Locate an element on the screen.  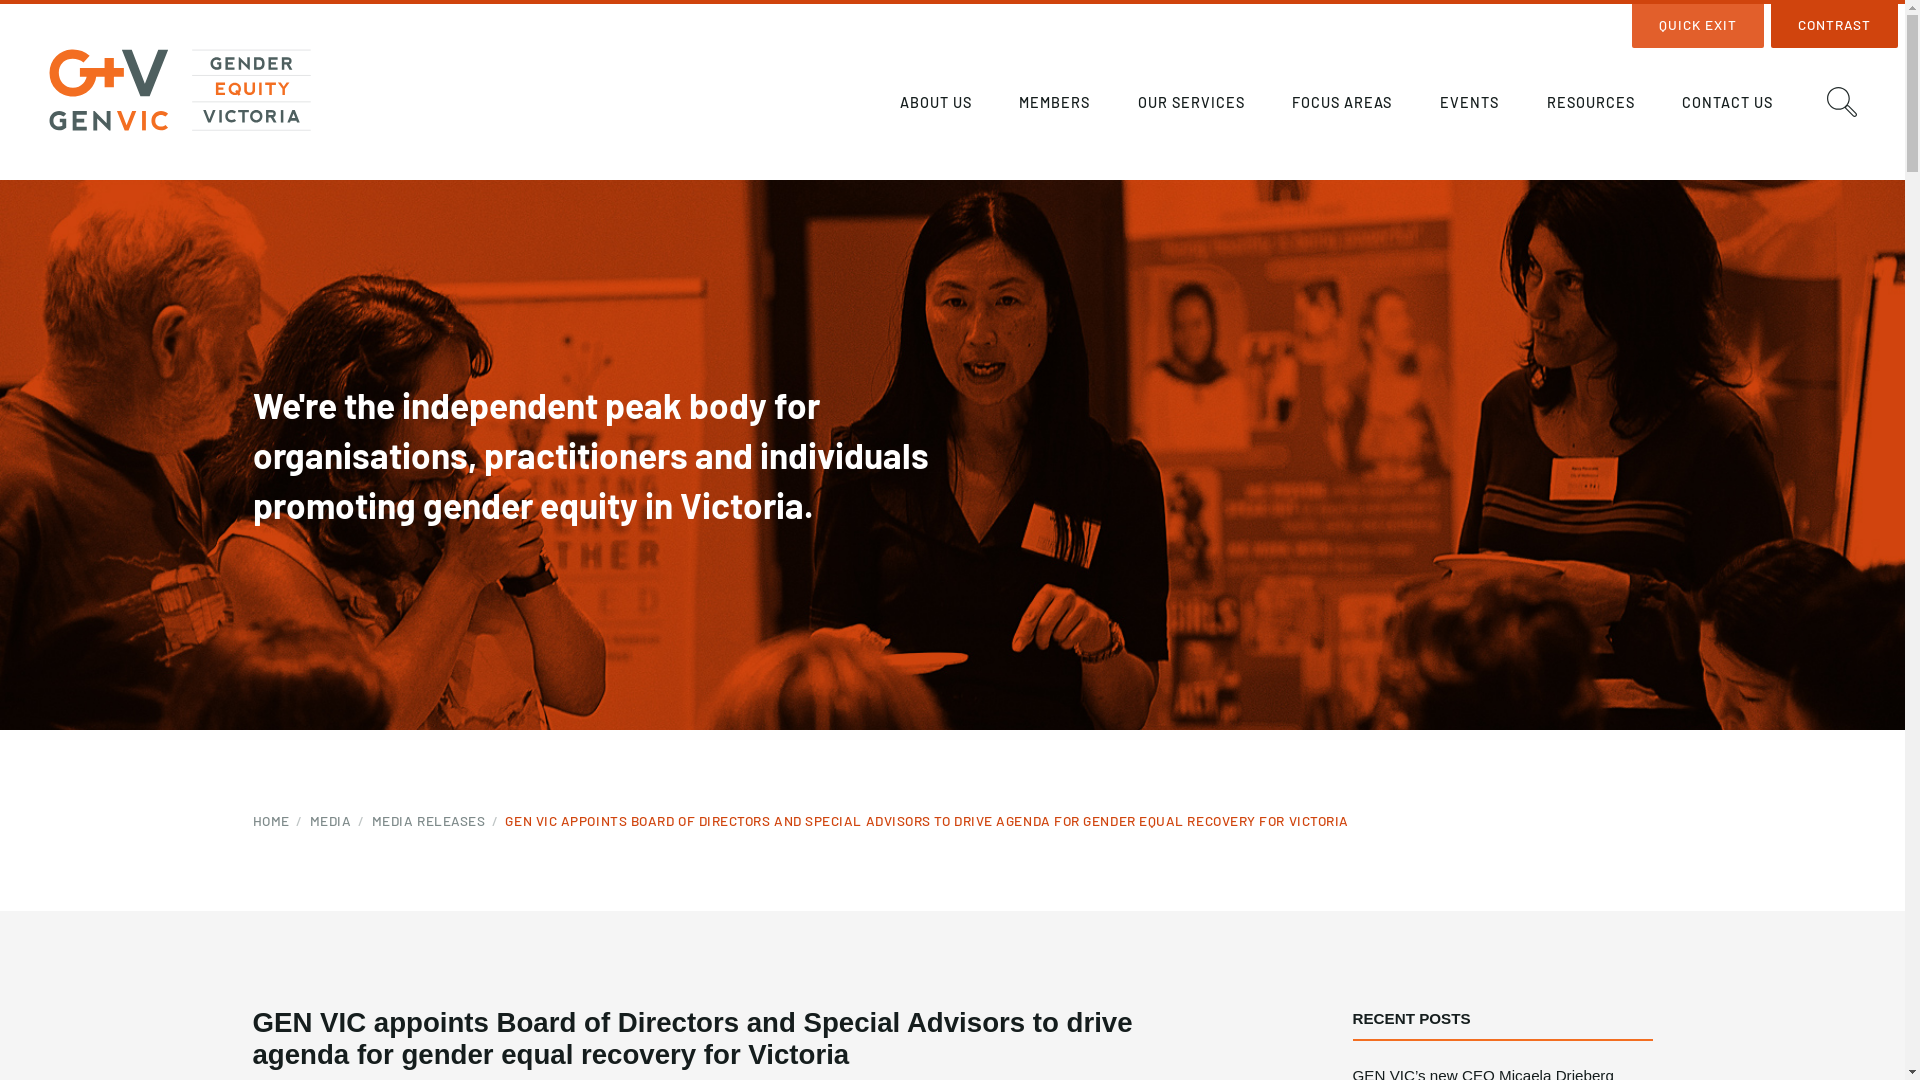
QUICK EXIT is located at coordinates (1698, 26).